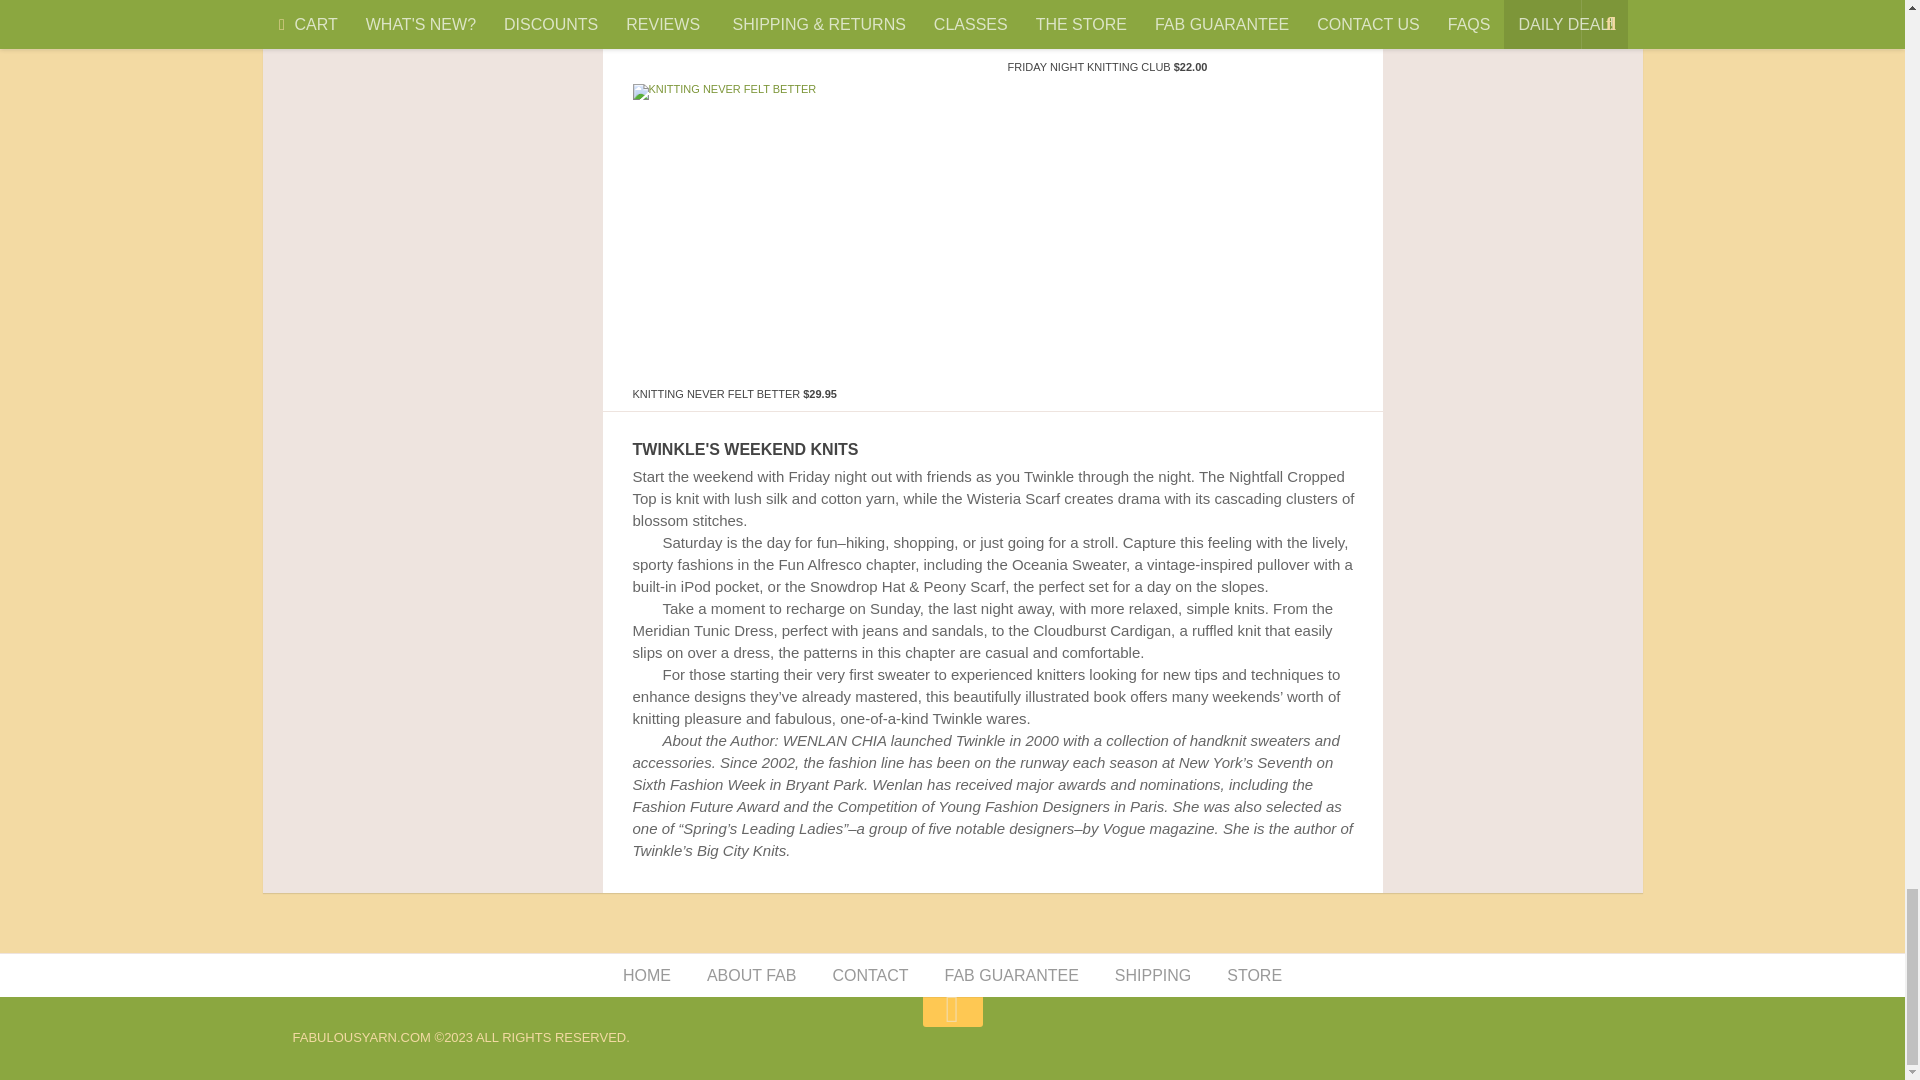 The height and width of the screenshot is (1080, 1920). What do you see at coordinates (952, 1009) in the screenshot?
I see `Return to top of page` at bounding box center [952, 1009].